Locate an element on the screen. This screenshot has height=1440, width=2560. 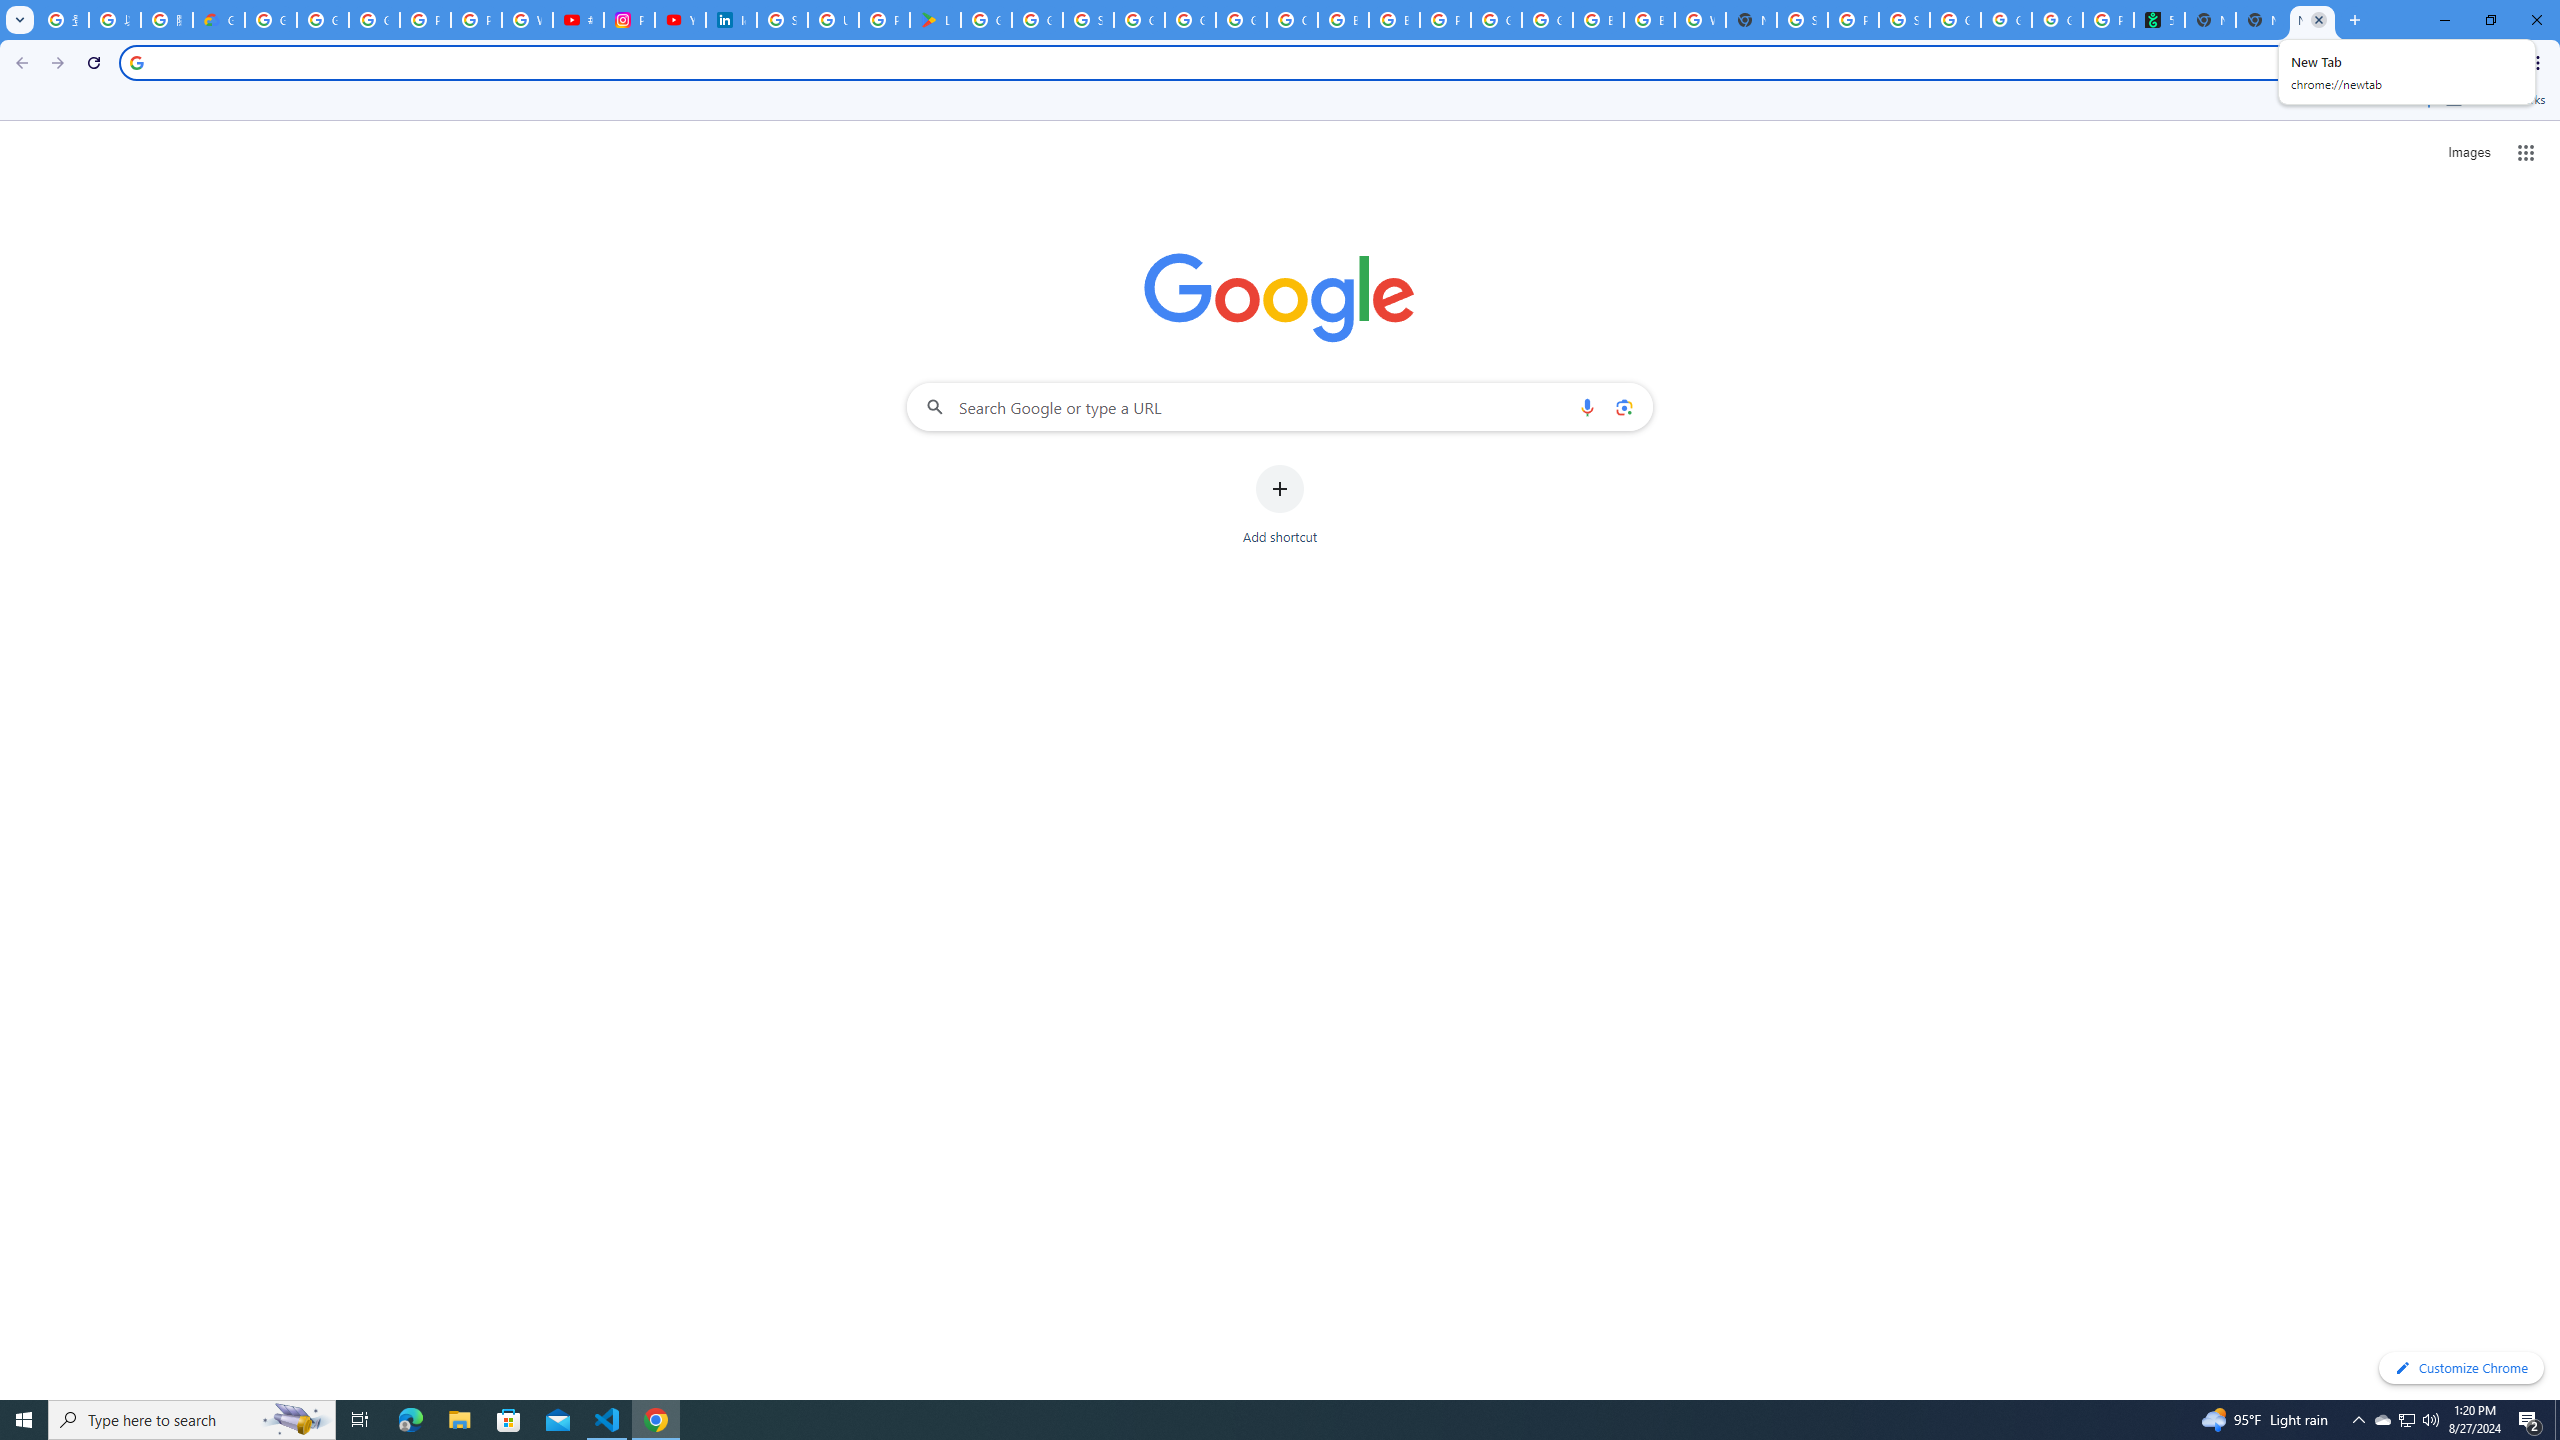
Sign in - Google Accounts is located at coordinates (1088, 20).